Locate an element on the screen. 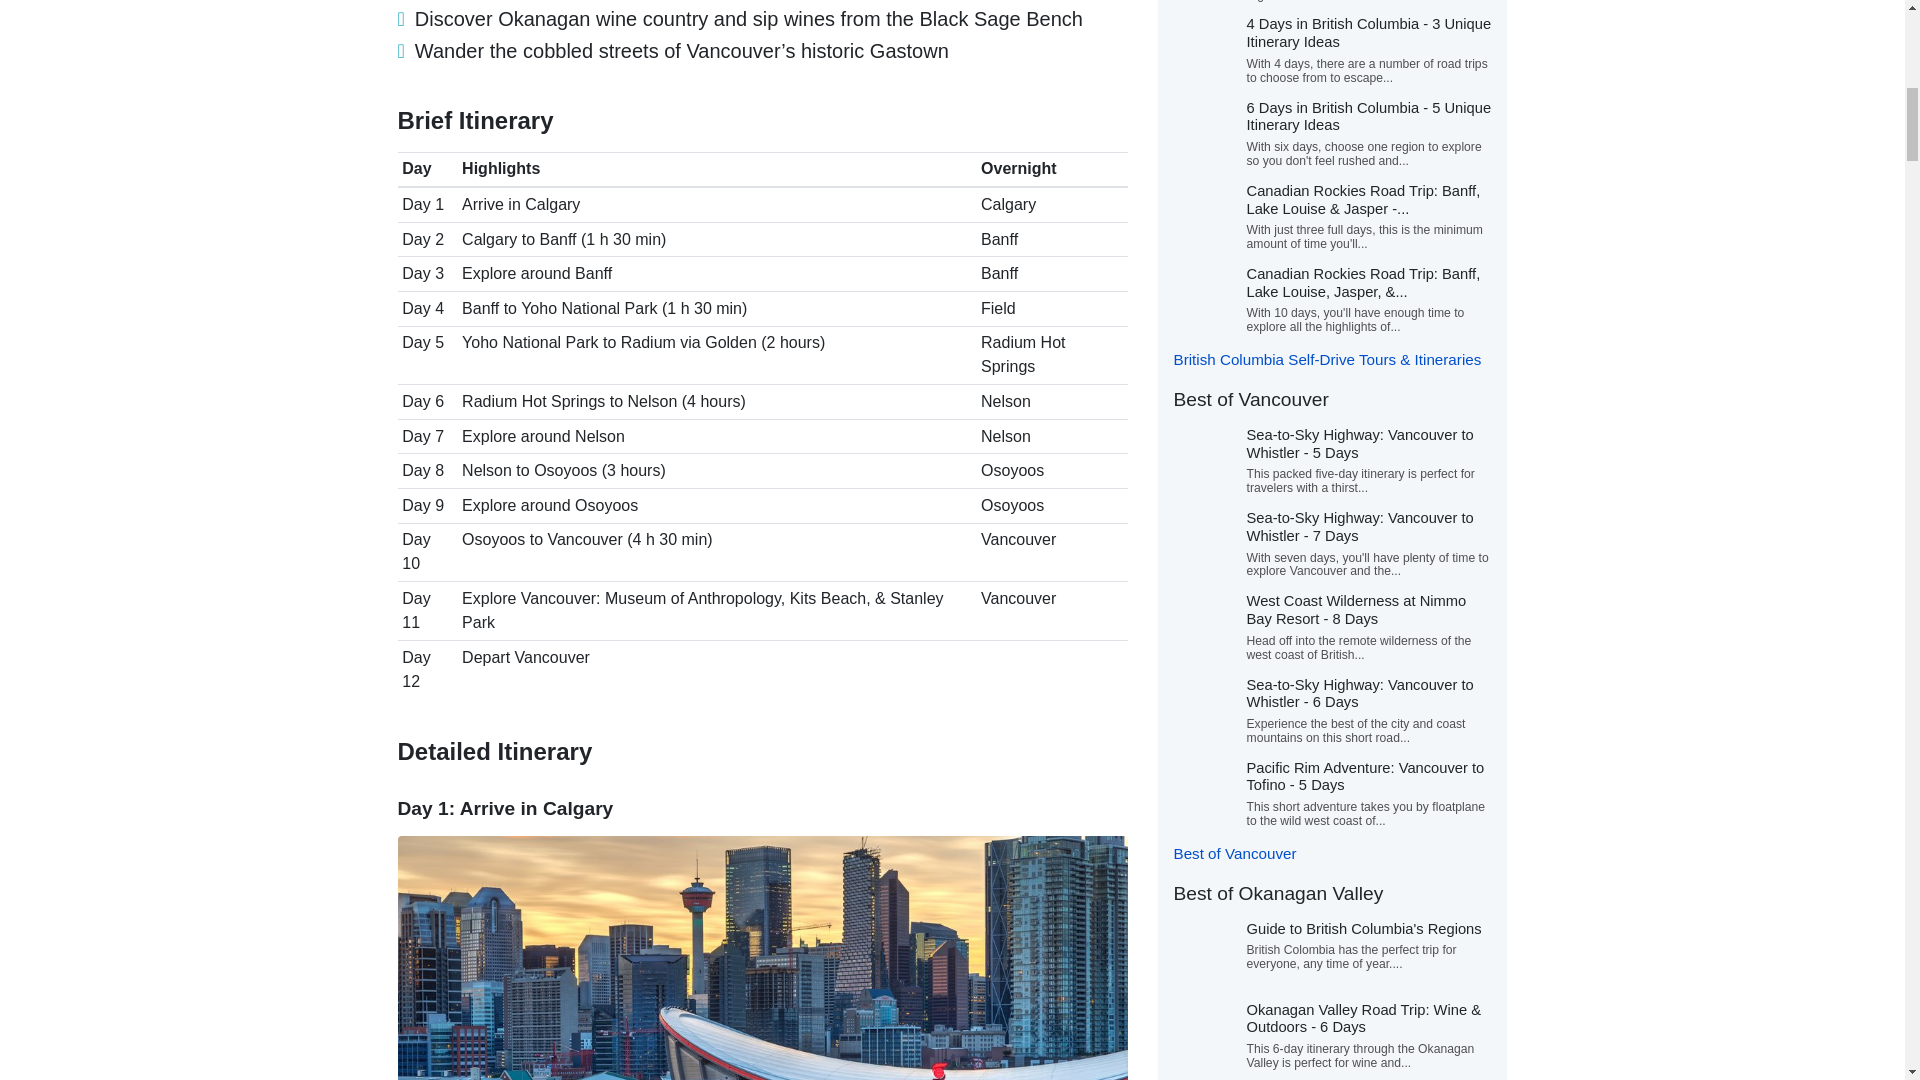 Image resolution: width=1920 pixels, height=1080 pixels. Guide to British Columbia's Regions is located at coordinates (1363, 929).